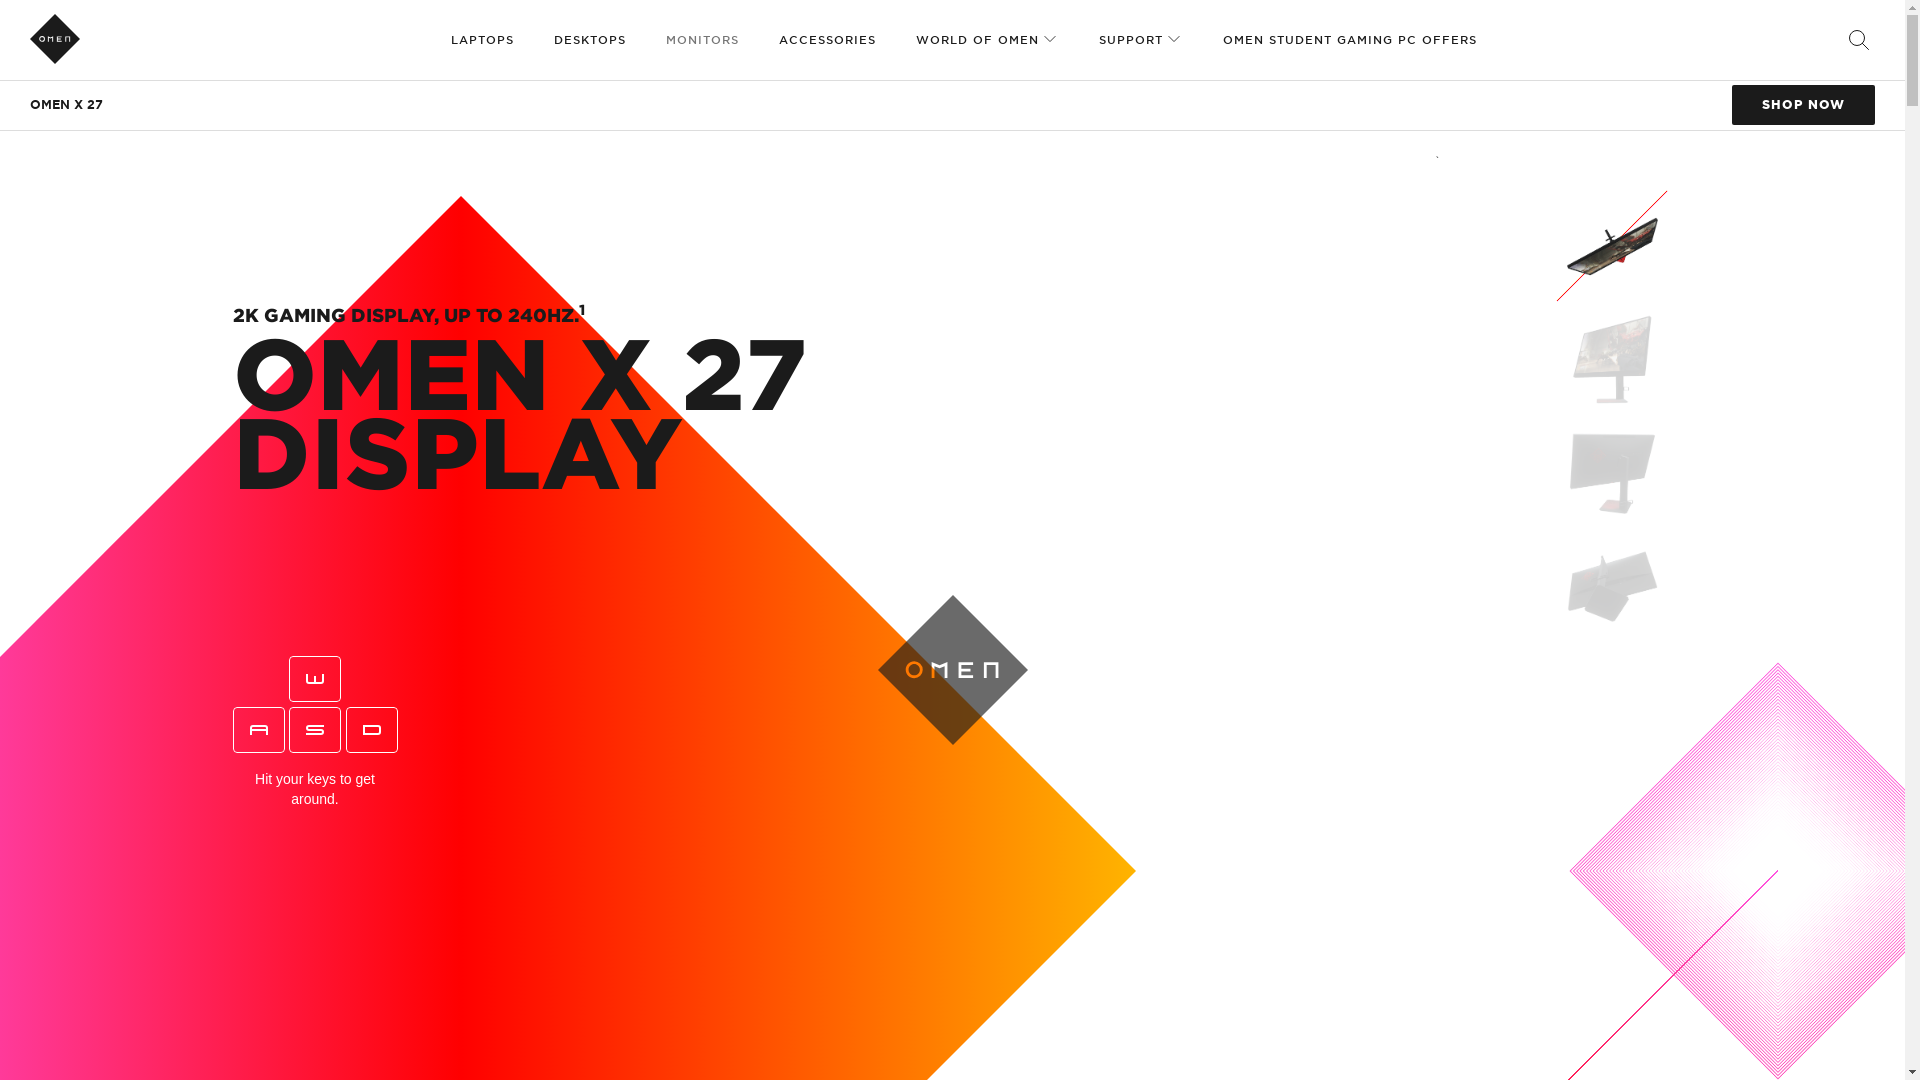 This screenshot has width=1920, height=1080. Describe the element at coordinates (1803, 105) in the screenshot. I see `SHOP NOW` at that location.